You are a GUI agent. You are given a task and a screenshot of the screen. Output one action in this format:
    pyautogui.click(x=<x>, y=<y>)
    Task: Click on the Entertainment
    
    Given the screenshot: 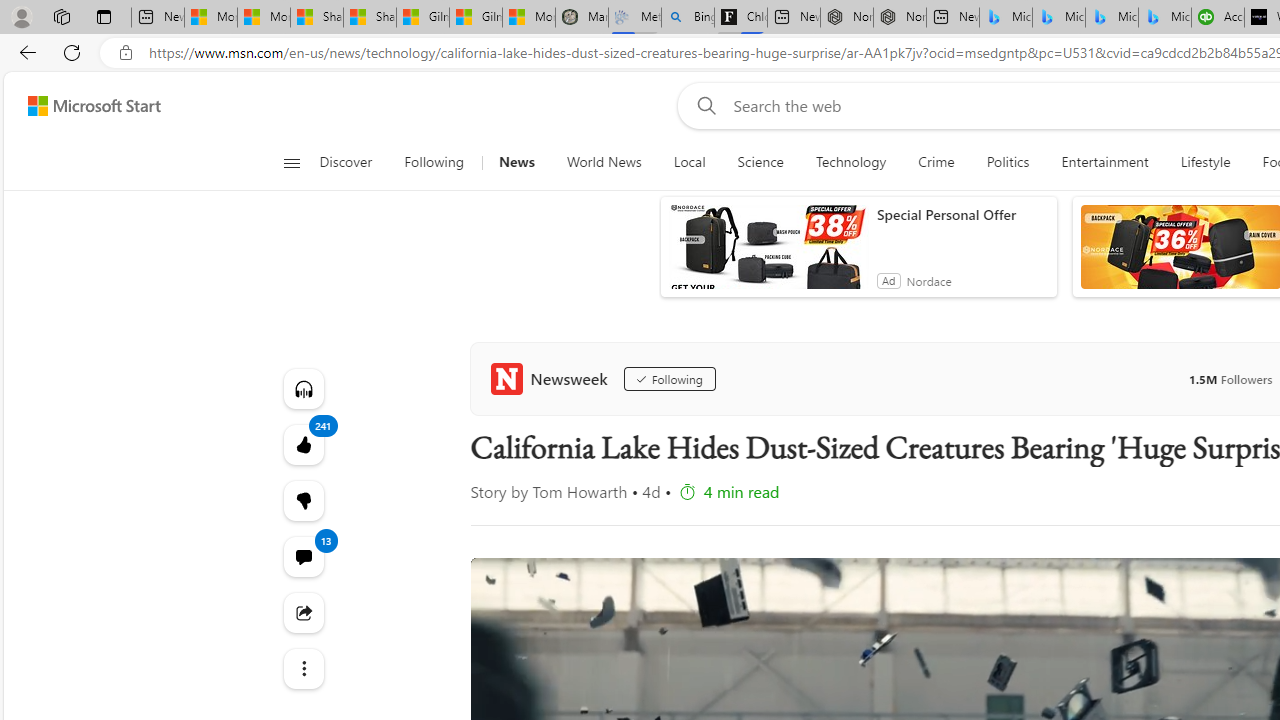 What is the action you would take?
    pyautogui.click(x=1105, y=162)
    